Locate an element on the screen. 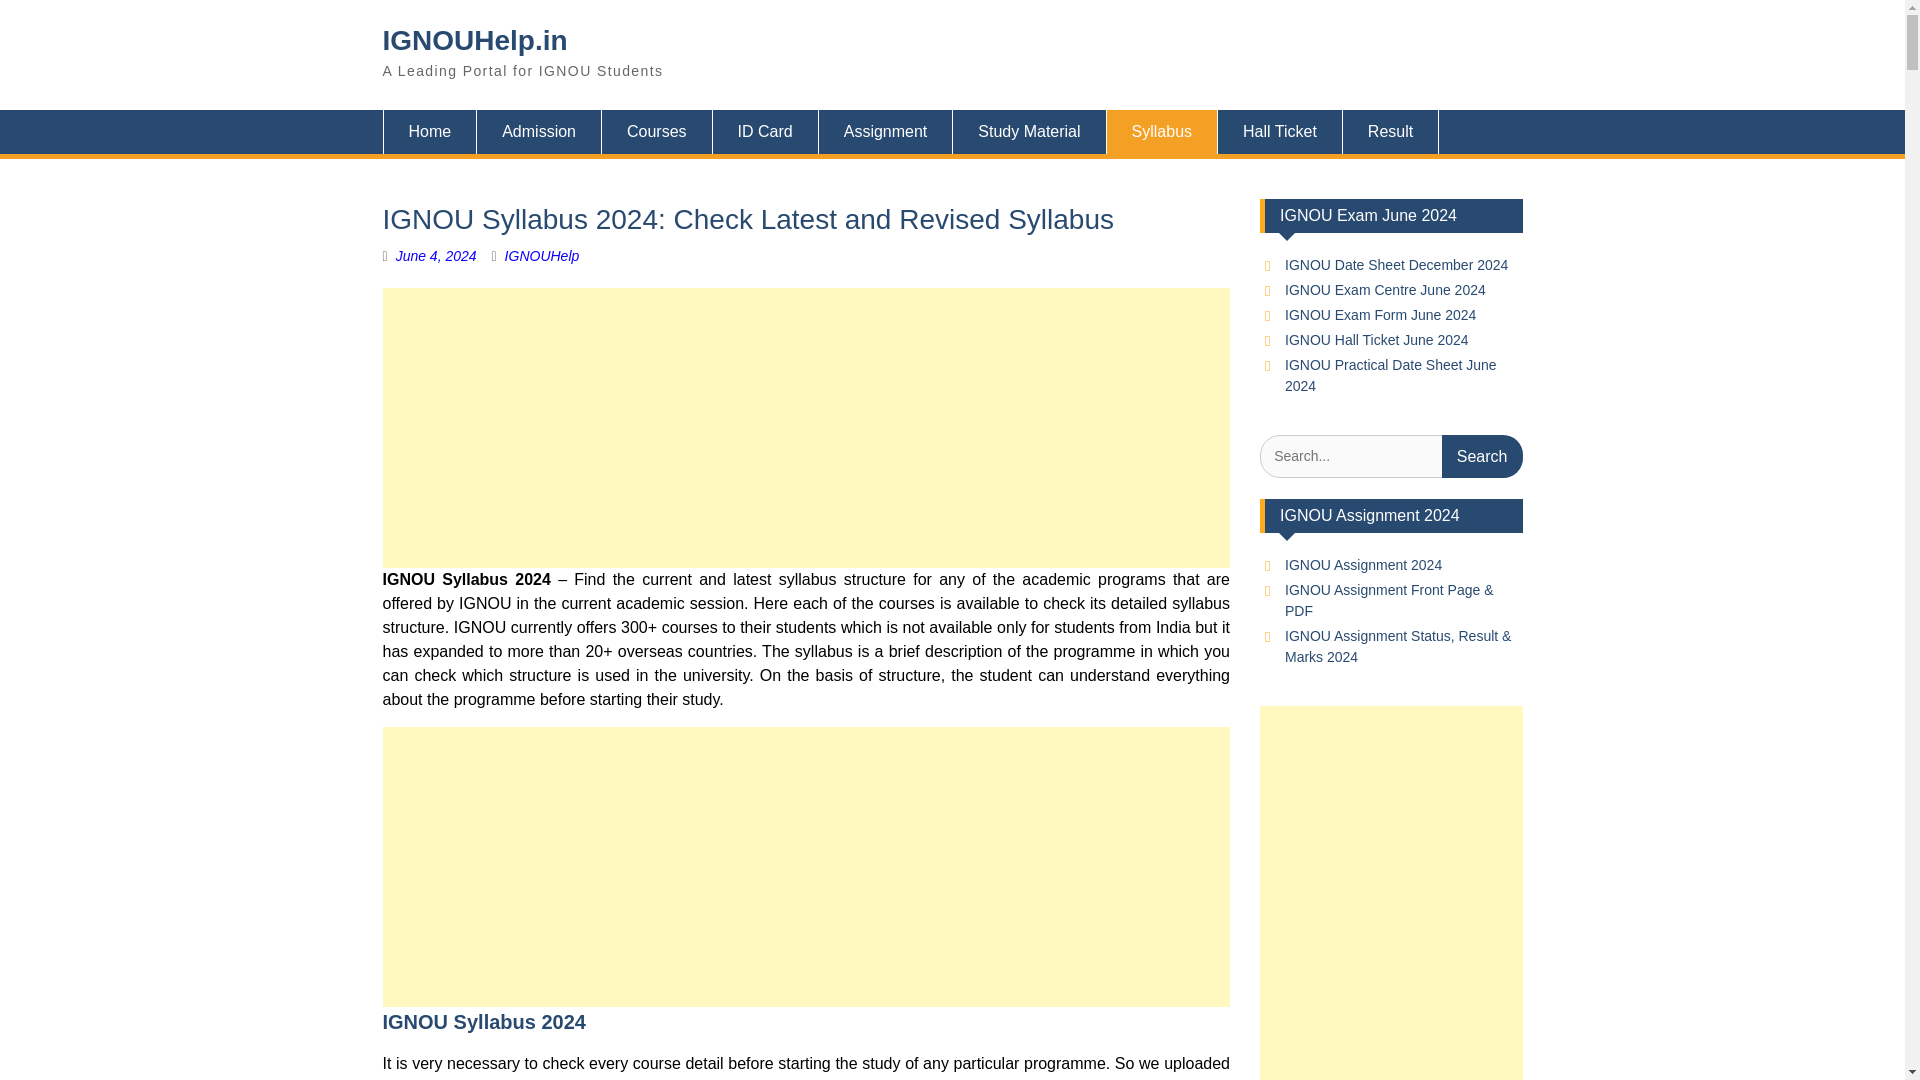 This screenshot has height=1080, width=1920. Search for: is located at coordinates (1390, 456).